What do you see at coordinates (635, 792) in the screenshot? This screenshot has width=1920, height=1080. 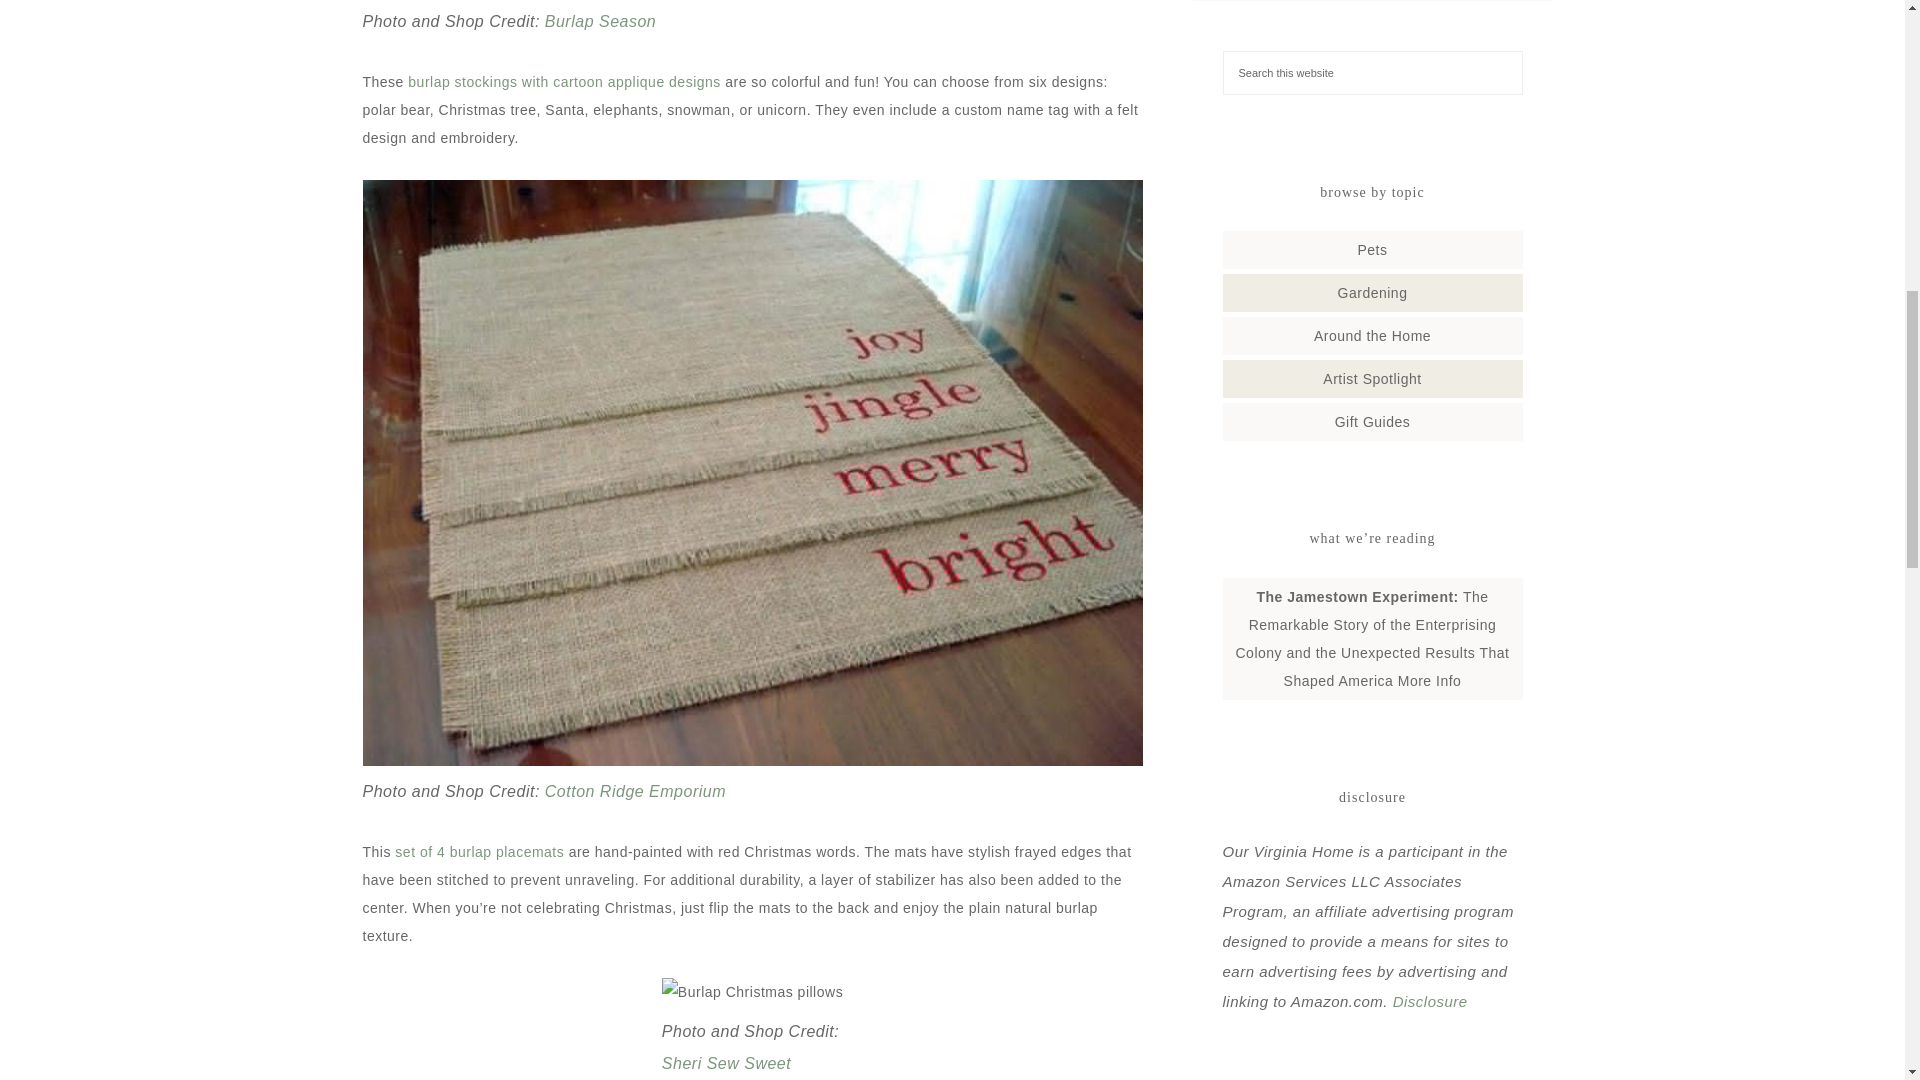 I see `Cotton Ridge Emporium` at bounding box center [635, 792].